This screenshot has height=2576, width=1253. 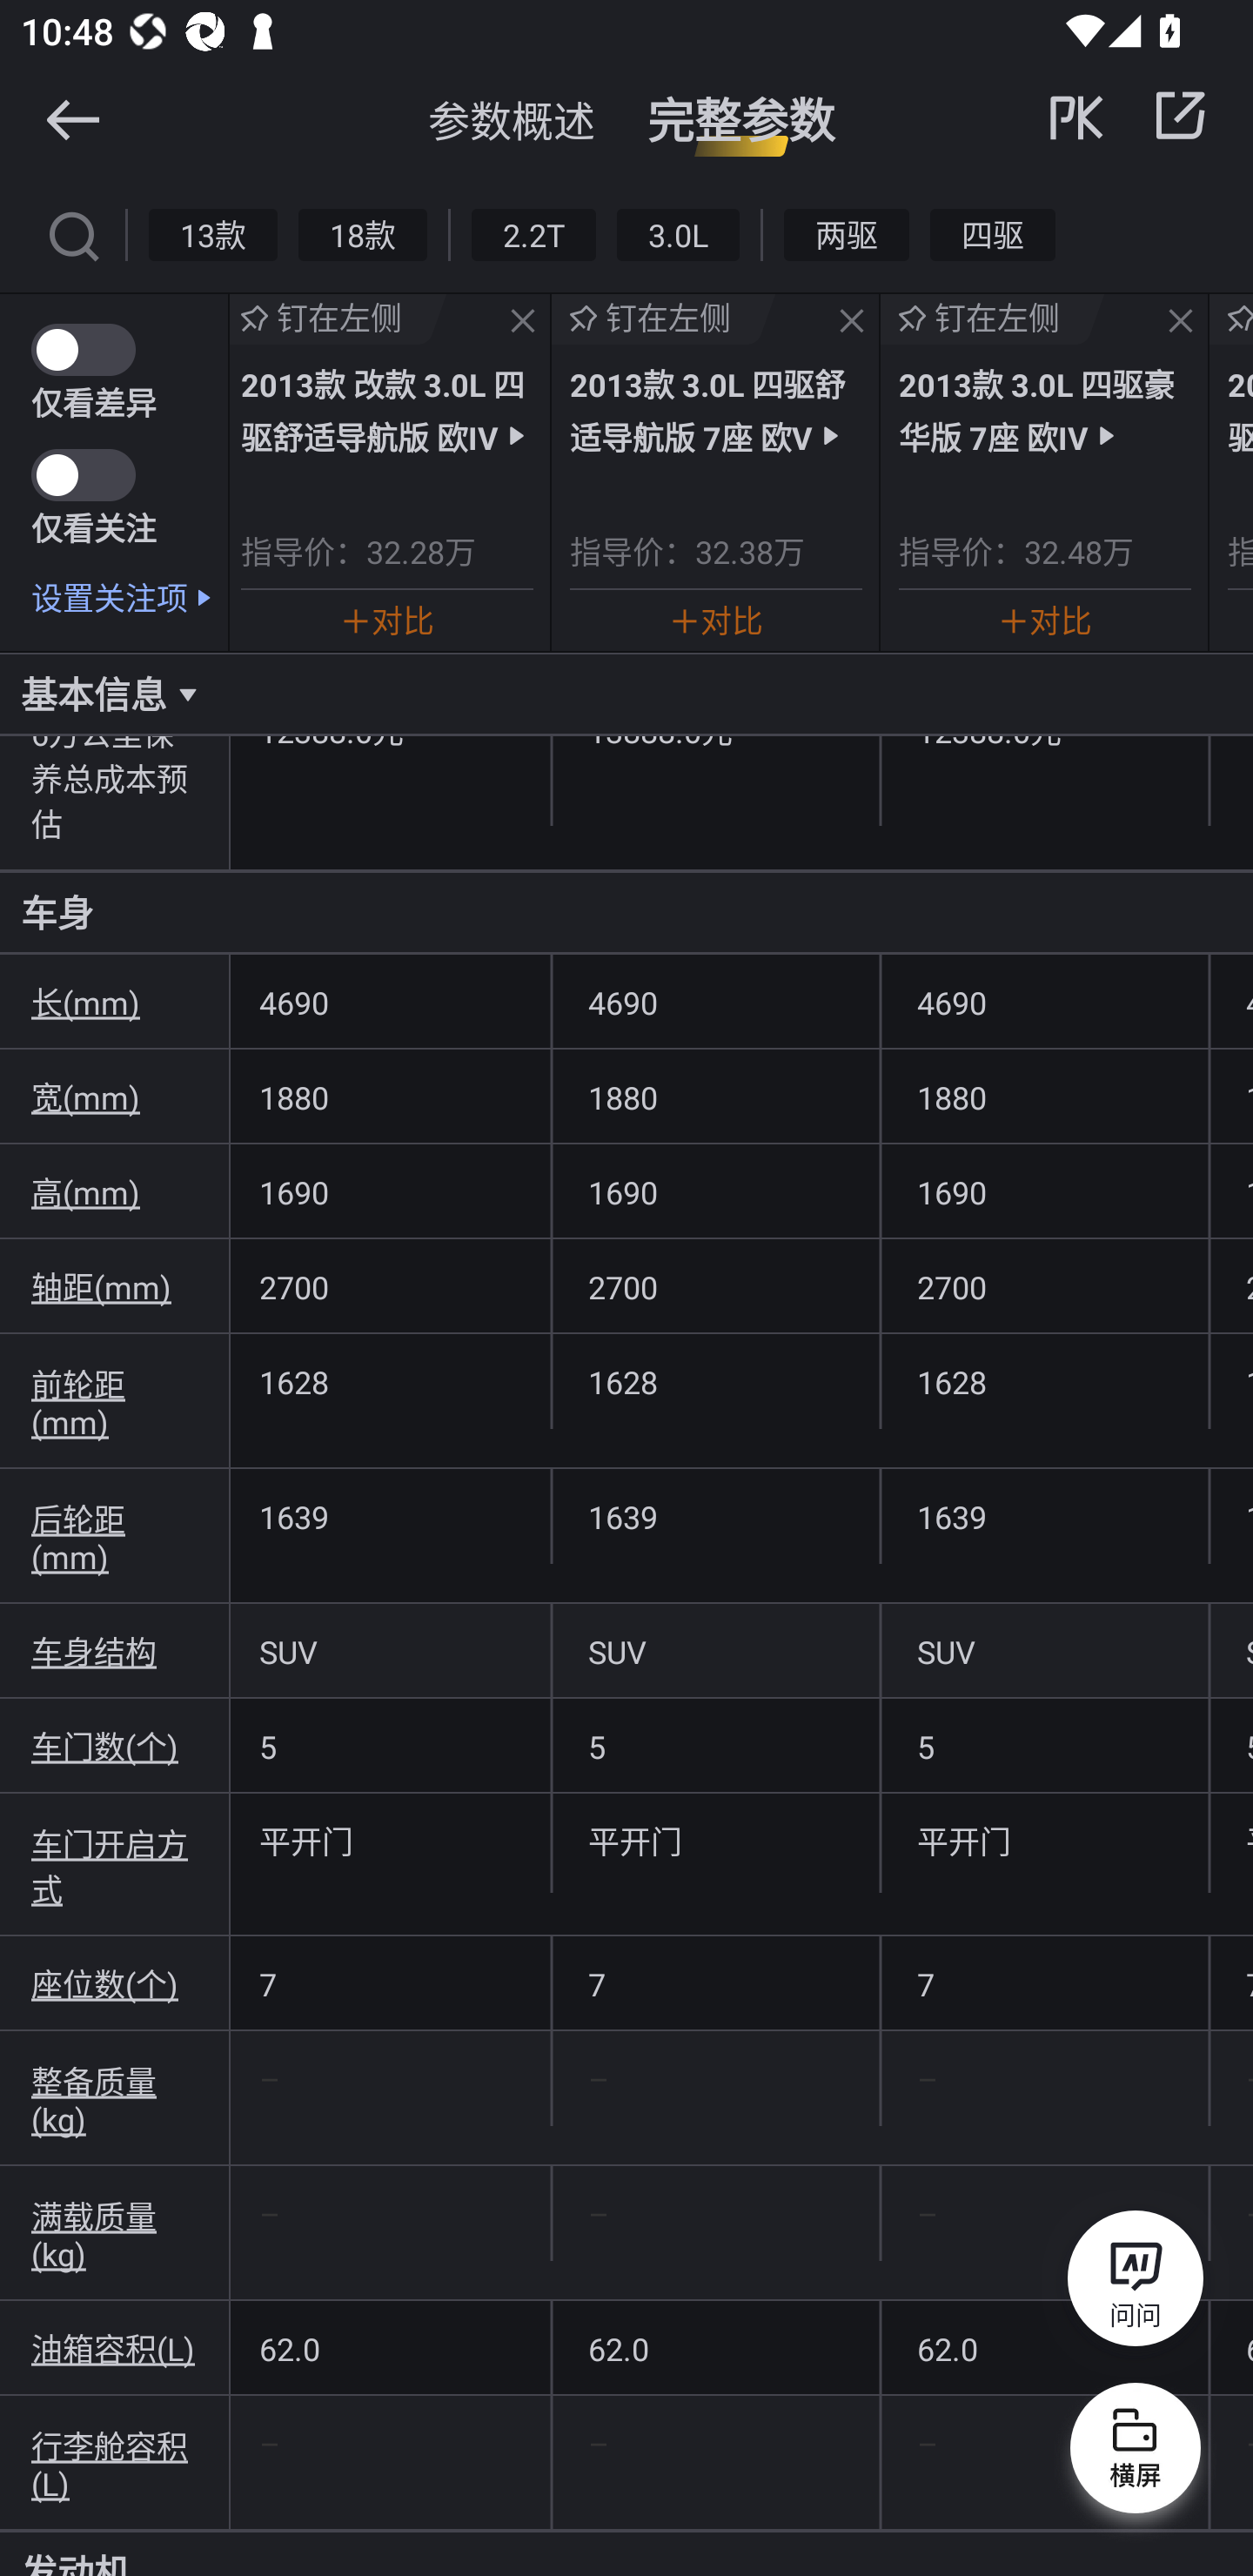 I want to click on  钉在左侧, so click(x=663, y=319).